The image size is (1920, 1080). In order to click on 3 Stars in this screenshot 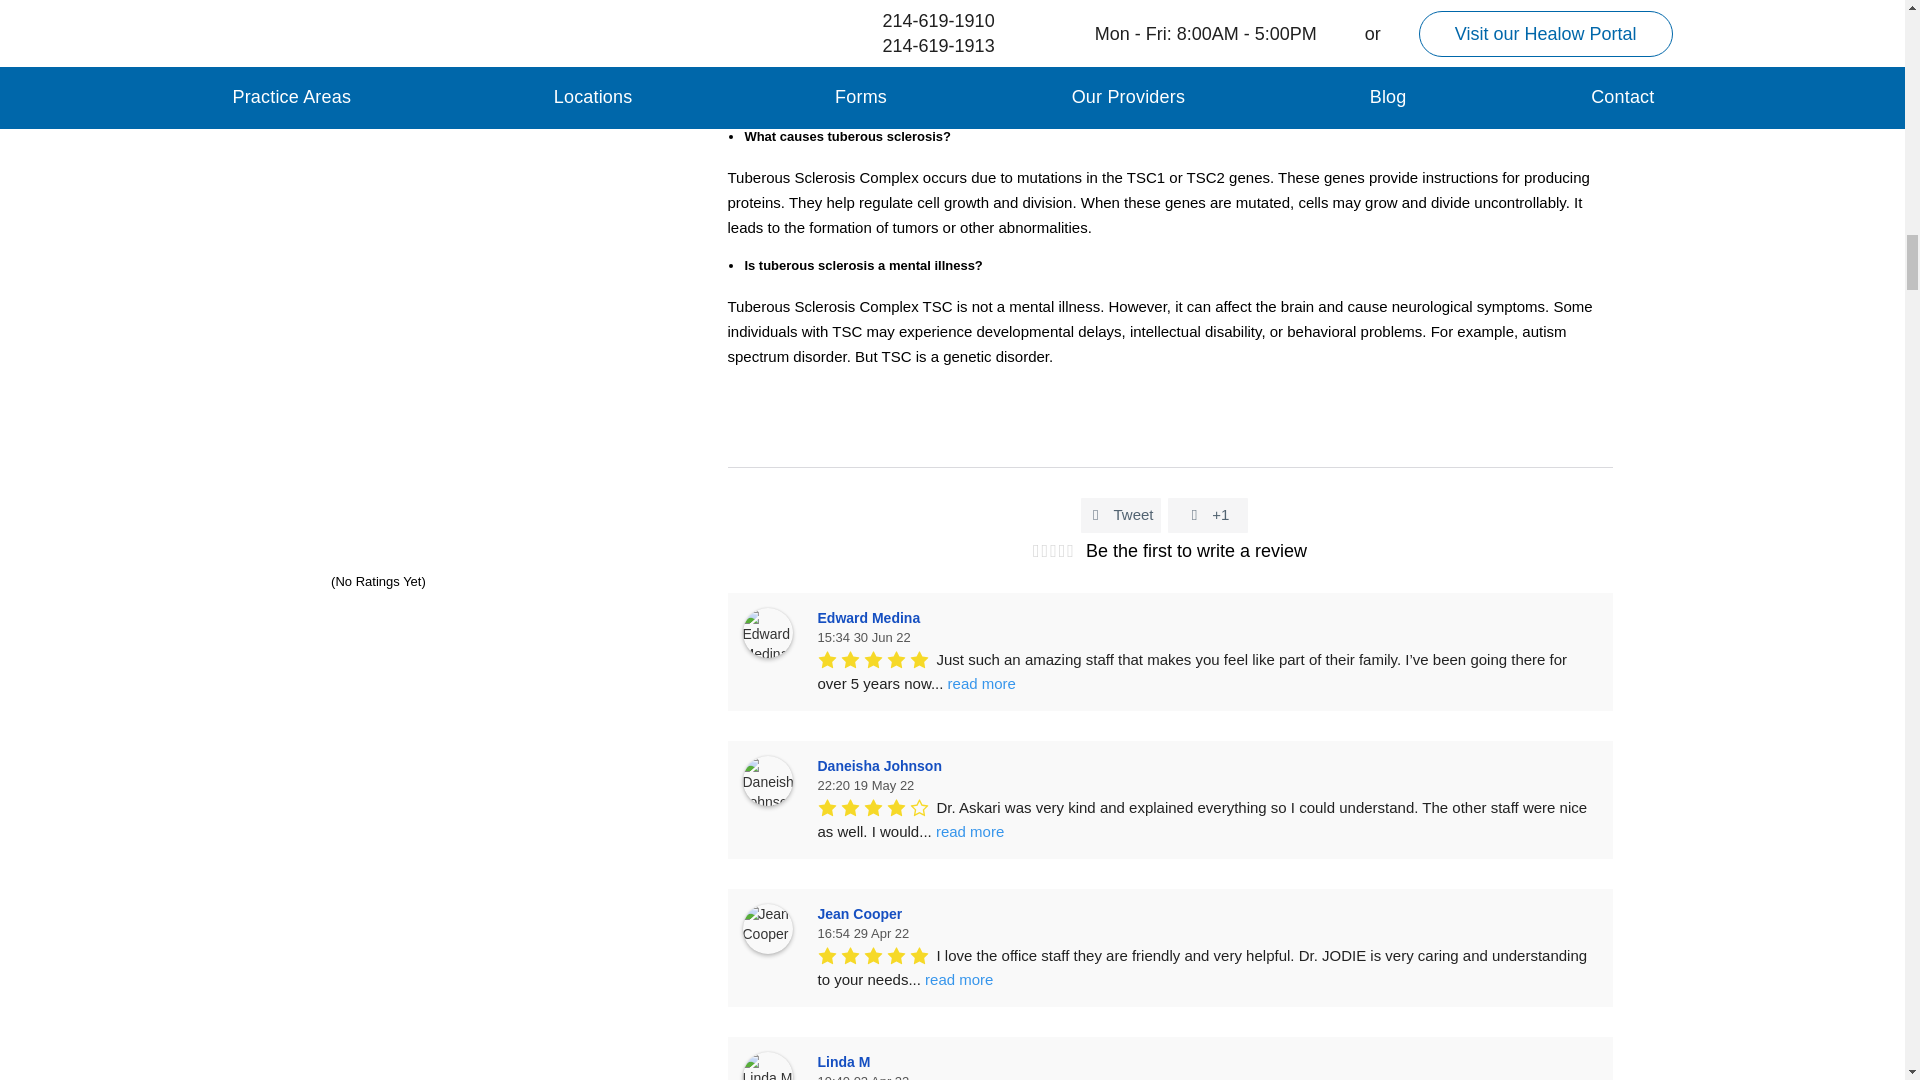, I will do `click(288, 578)`.